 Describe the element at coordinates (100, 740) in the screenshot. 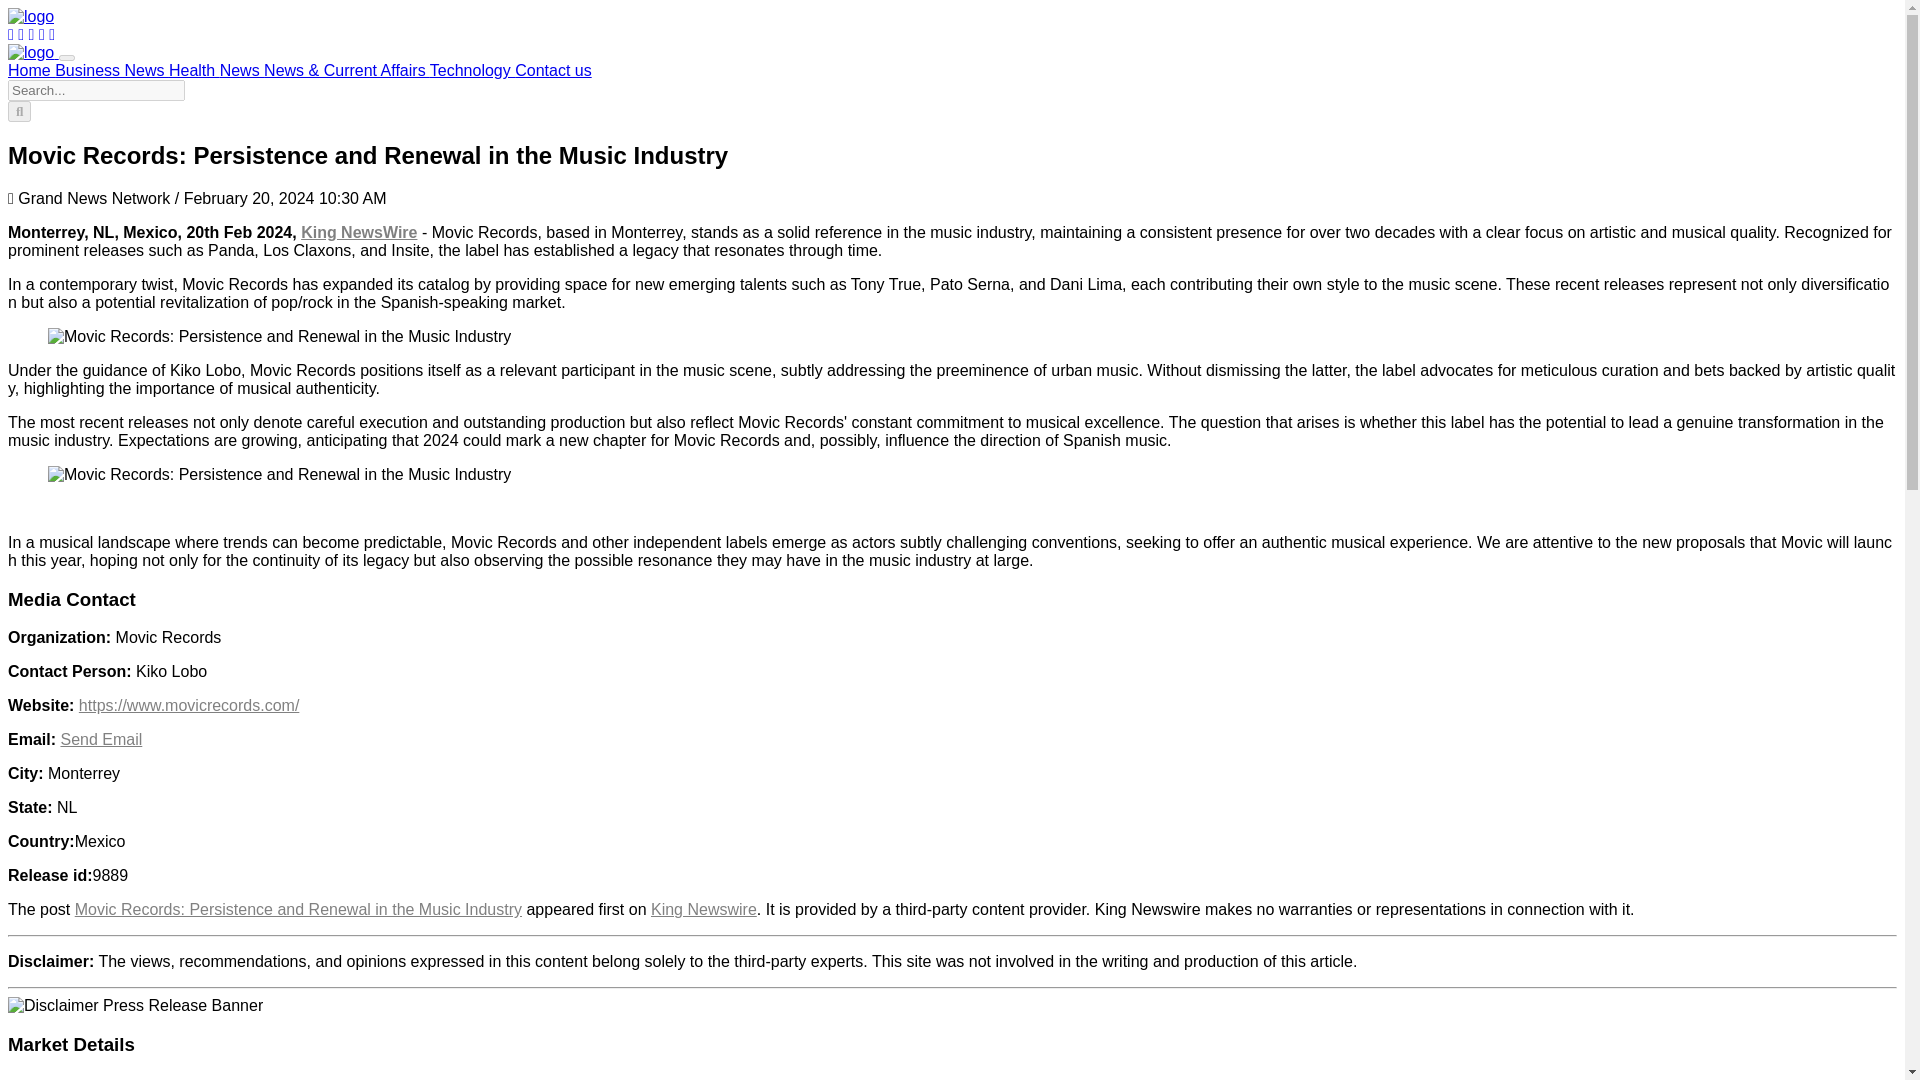

I see `Send Email` at that location.